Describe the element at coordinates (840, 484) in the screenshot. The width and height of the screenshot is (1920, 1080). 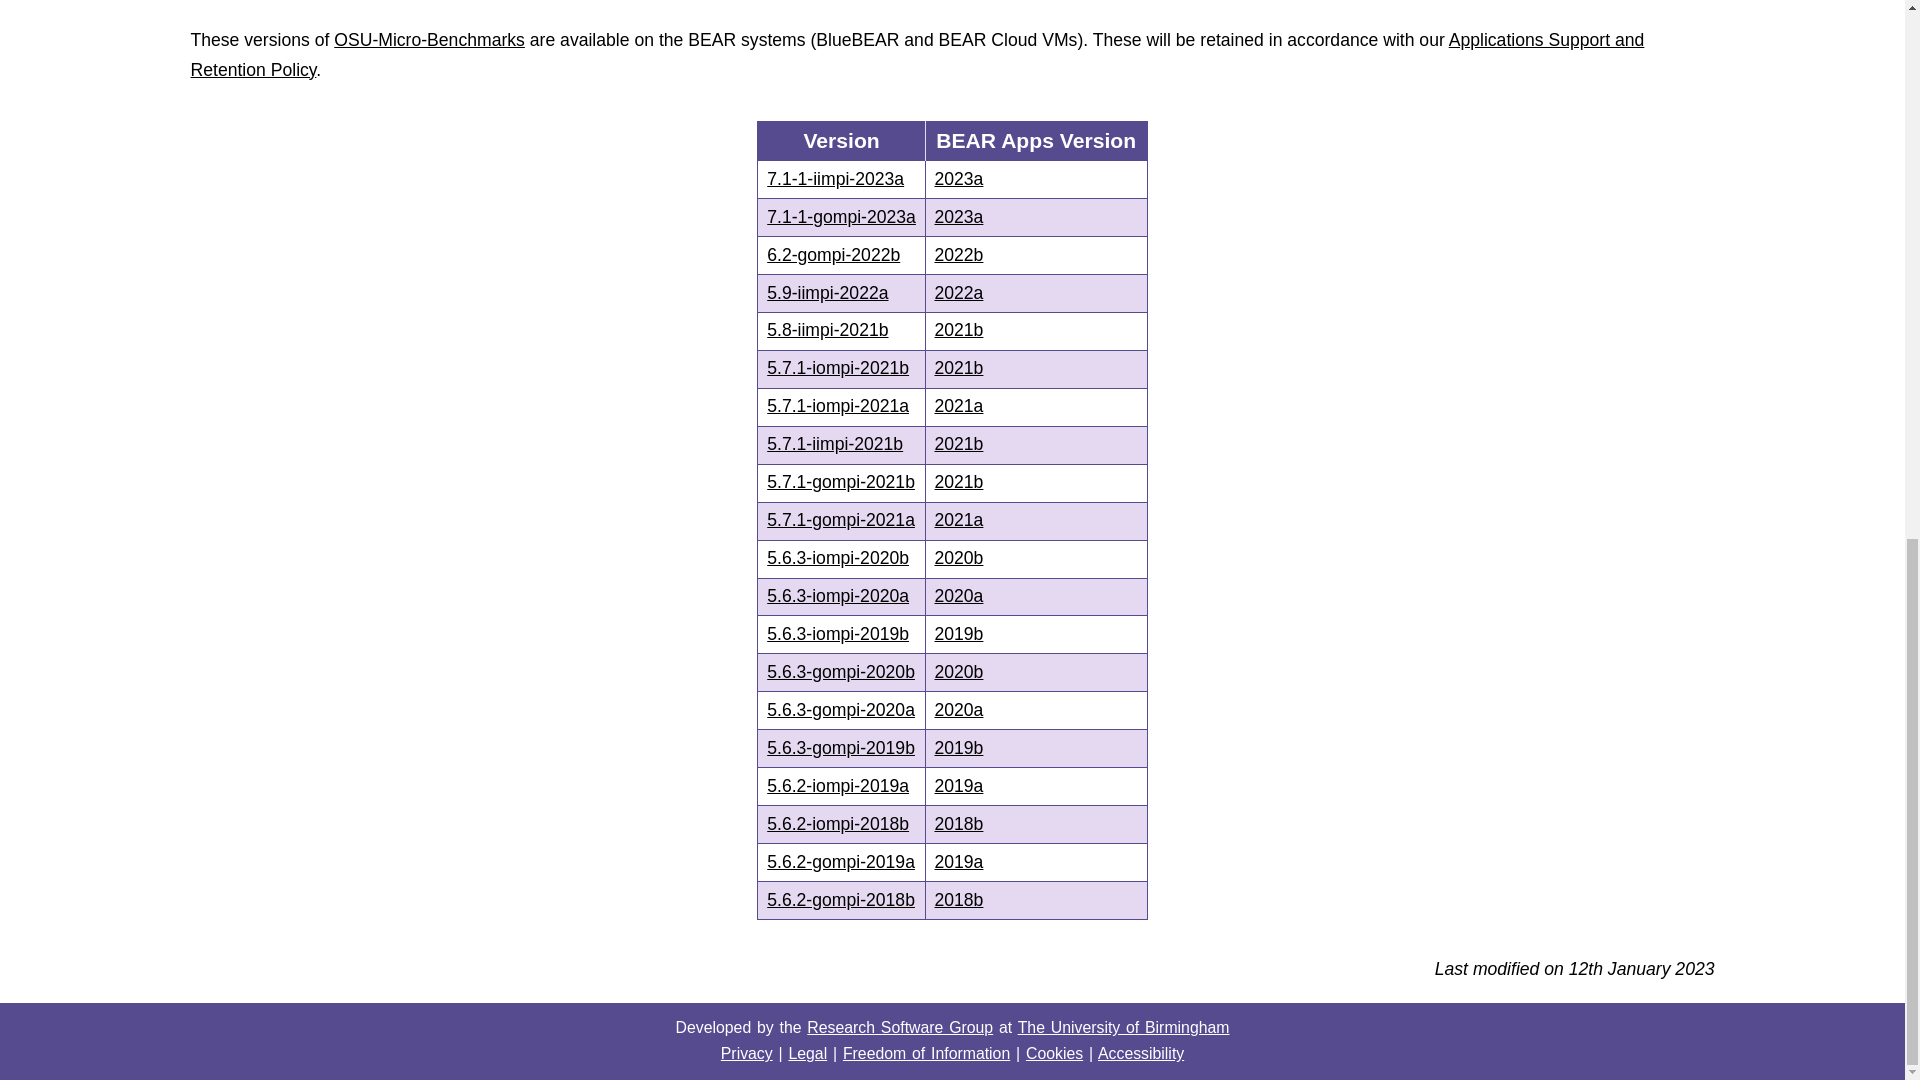
I see `5.7.1-gompi-2021b` at that location.